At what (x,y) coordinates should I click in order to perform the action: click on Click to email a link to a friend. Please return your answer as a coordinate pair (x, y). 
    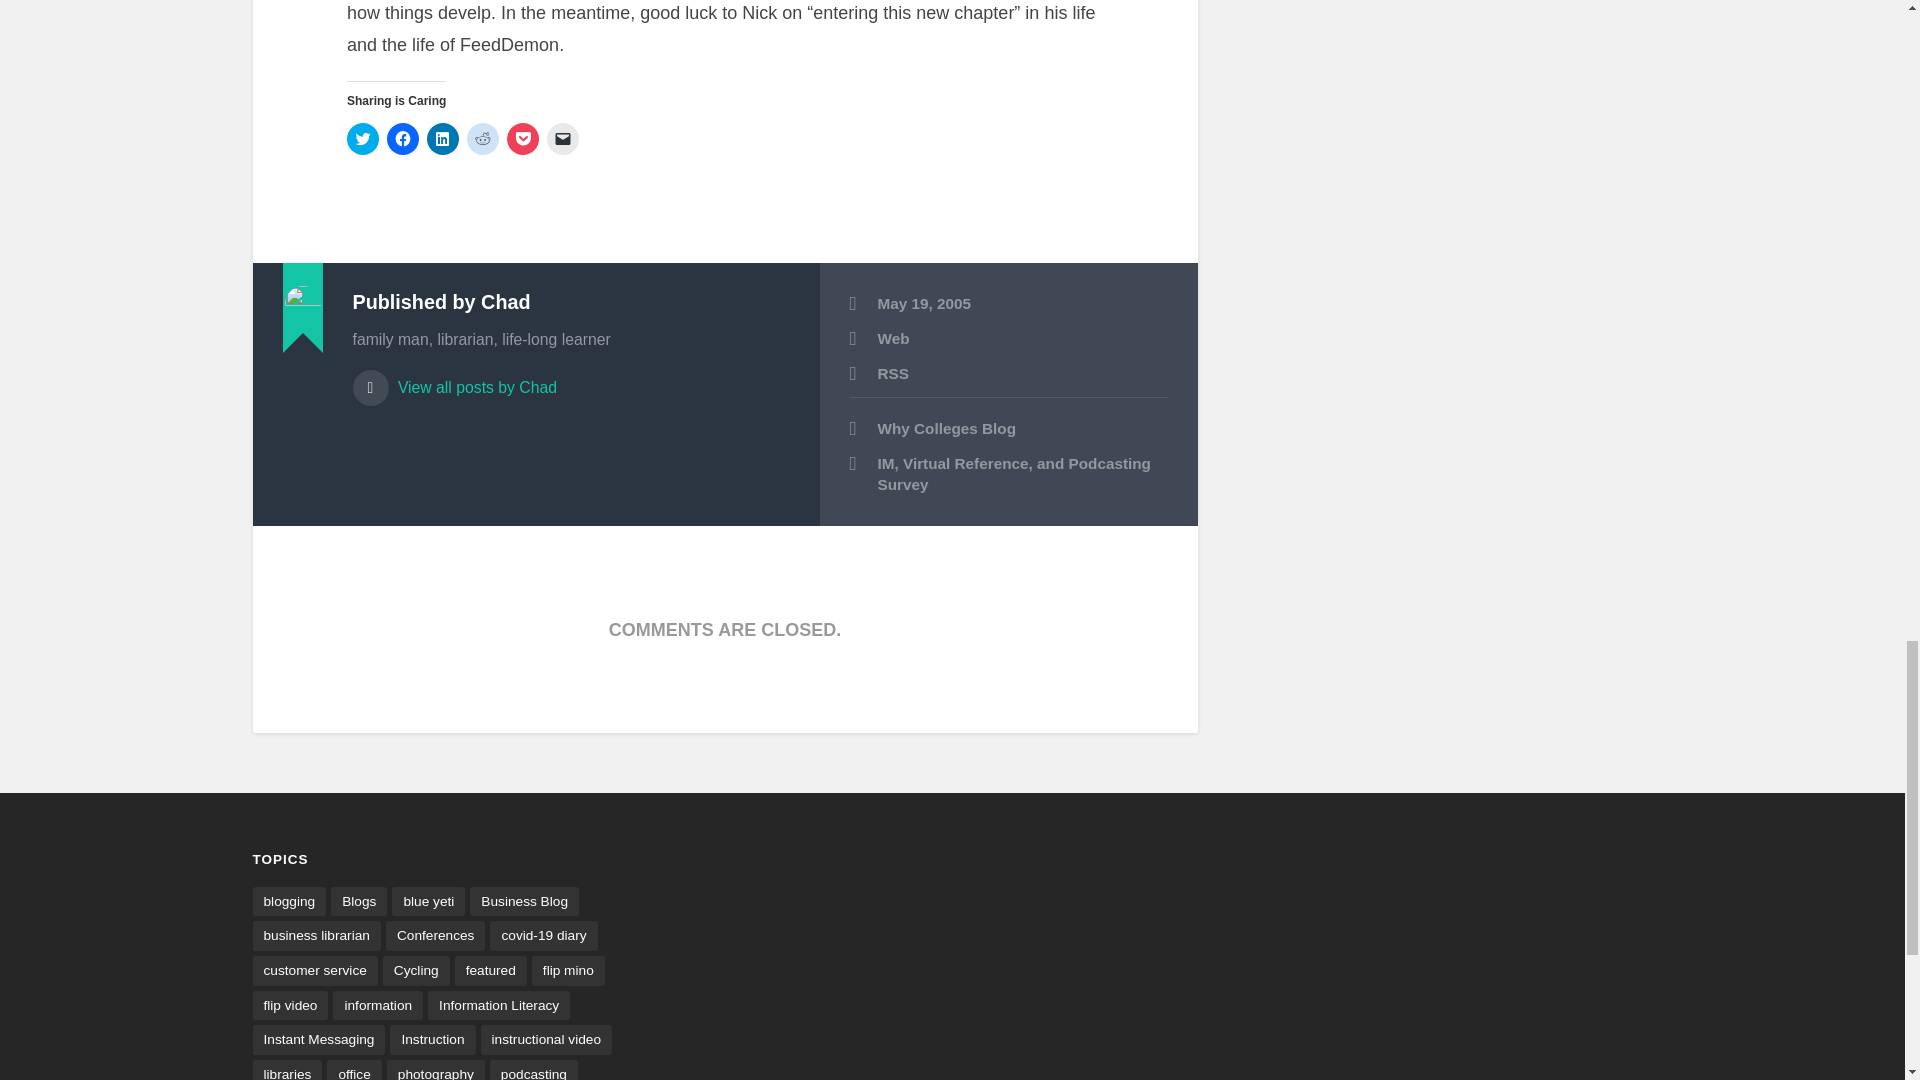
    Looking at the image, I should click on (563, 139).